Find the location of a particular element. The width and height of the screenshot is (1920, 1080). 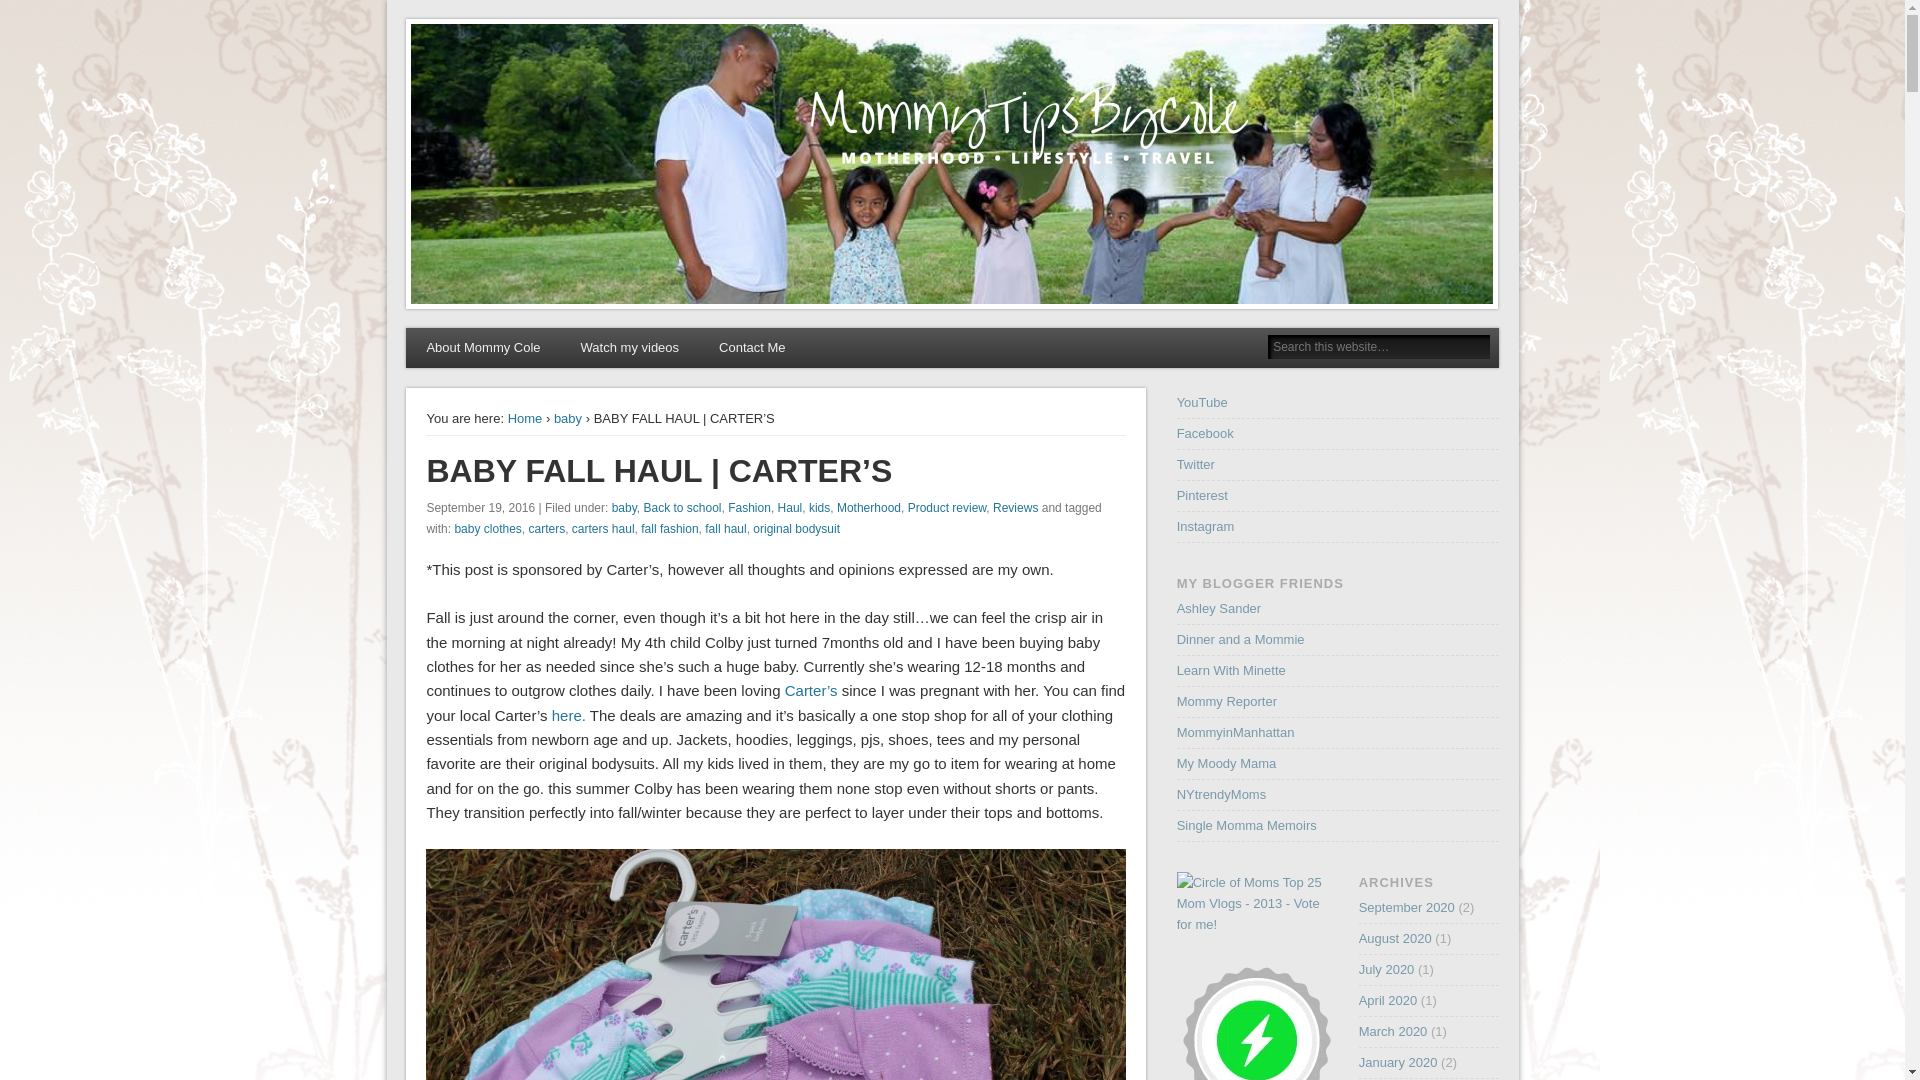

fall haul is located at coordinates (725, 528).